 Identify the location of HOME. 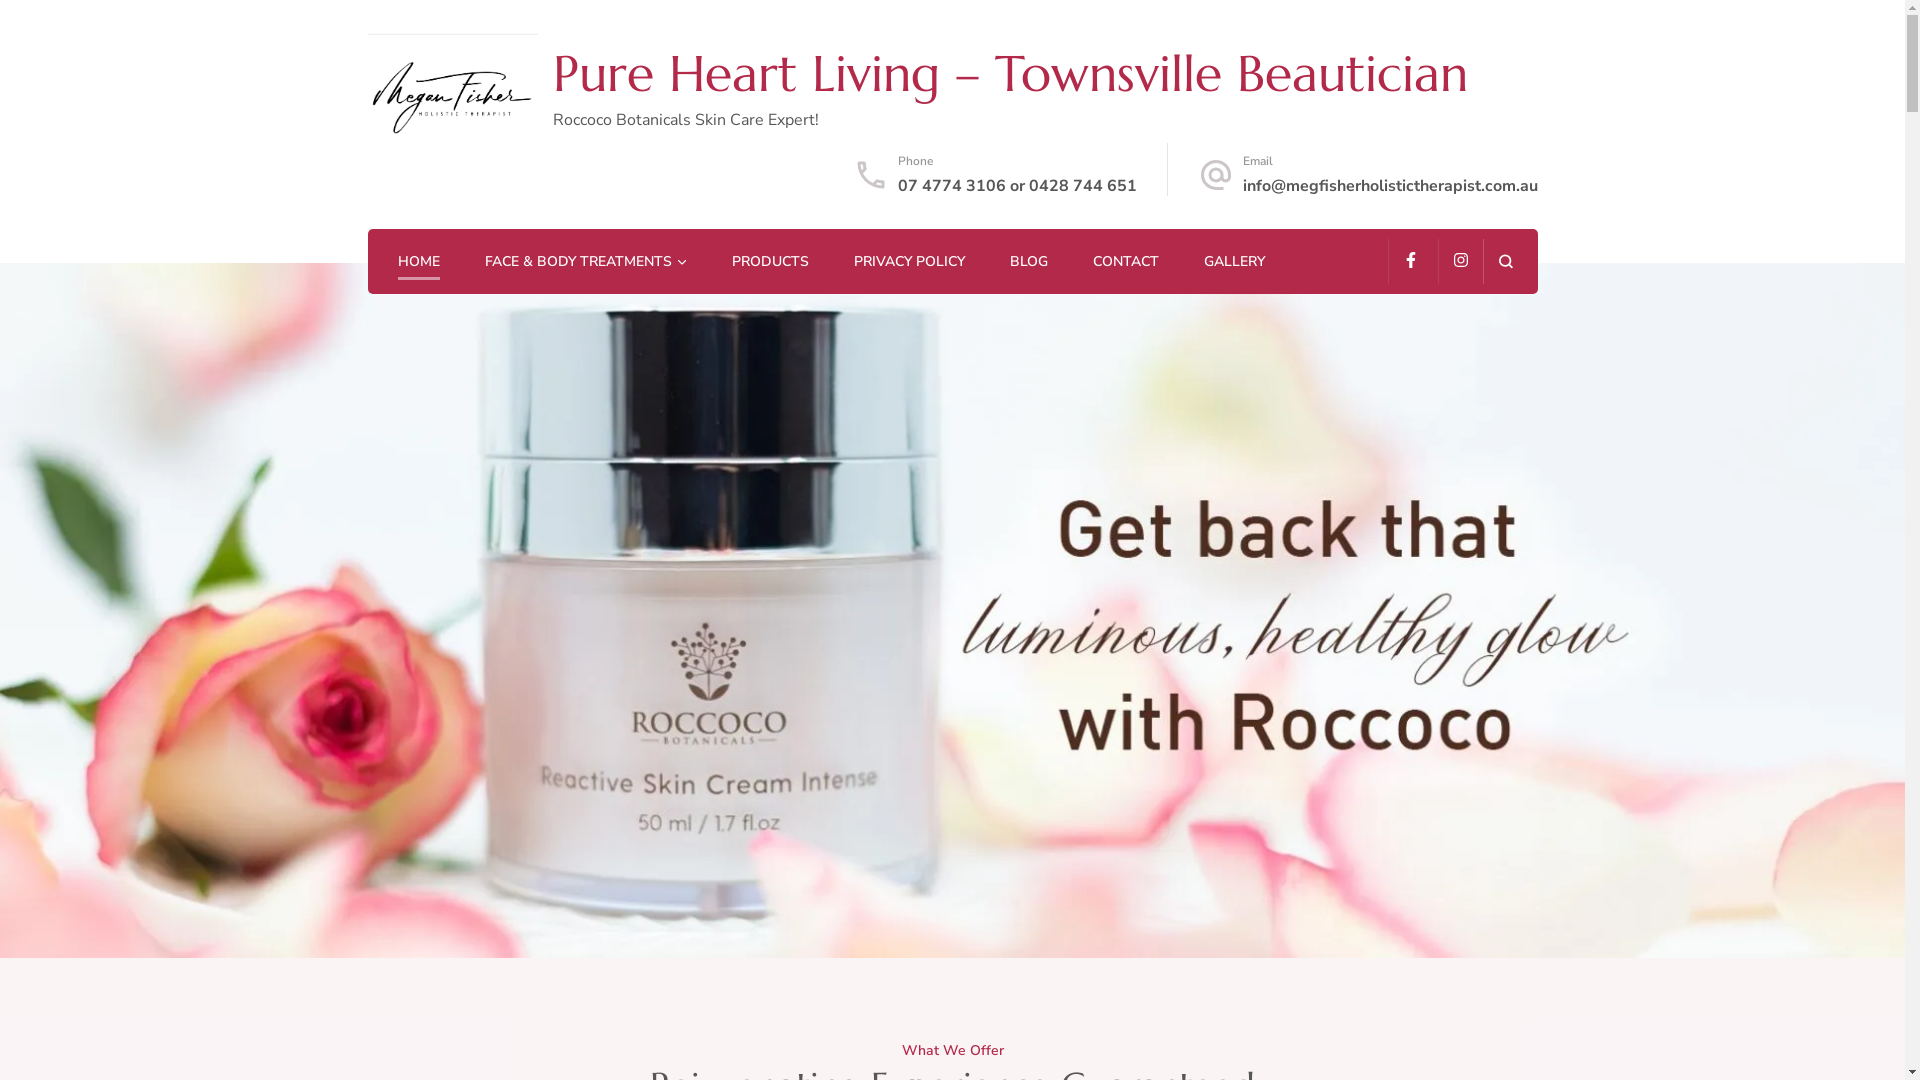
(419, 263).